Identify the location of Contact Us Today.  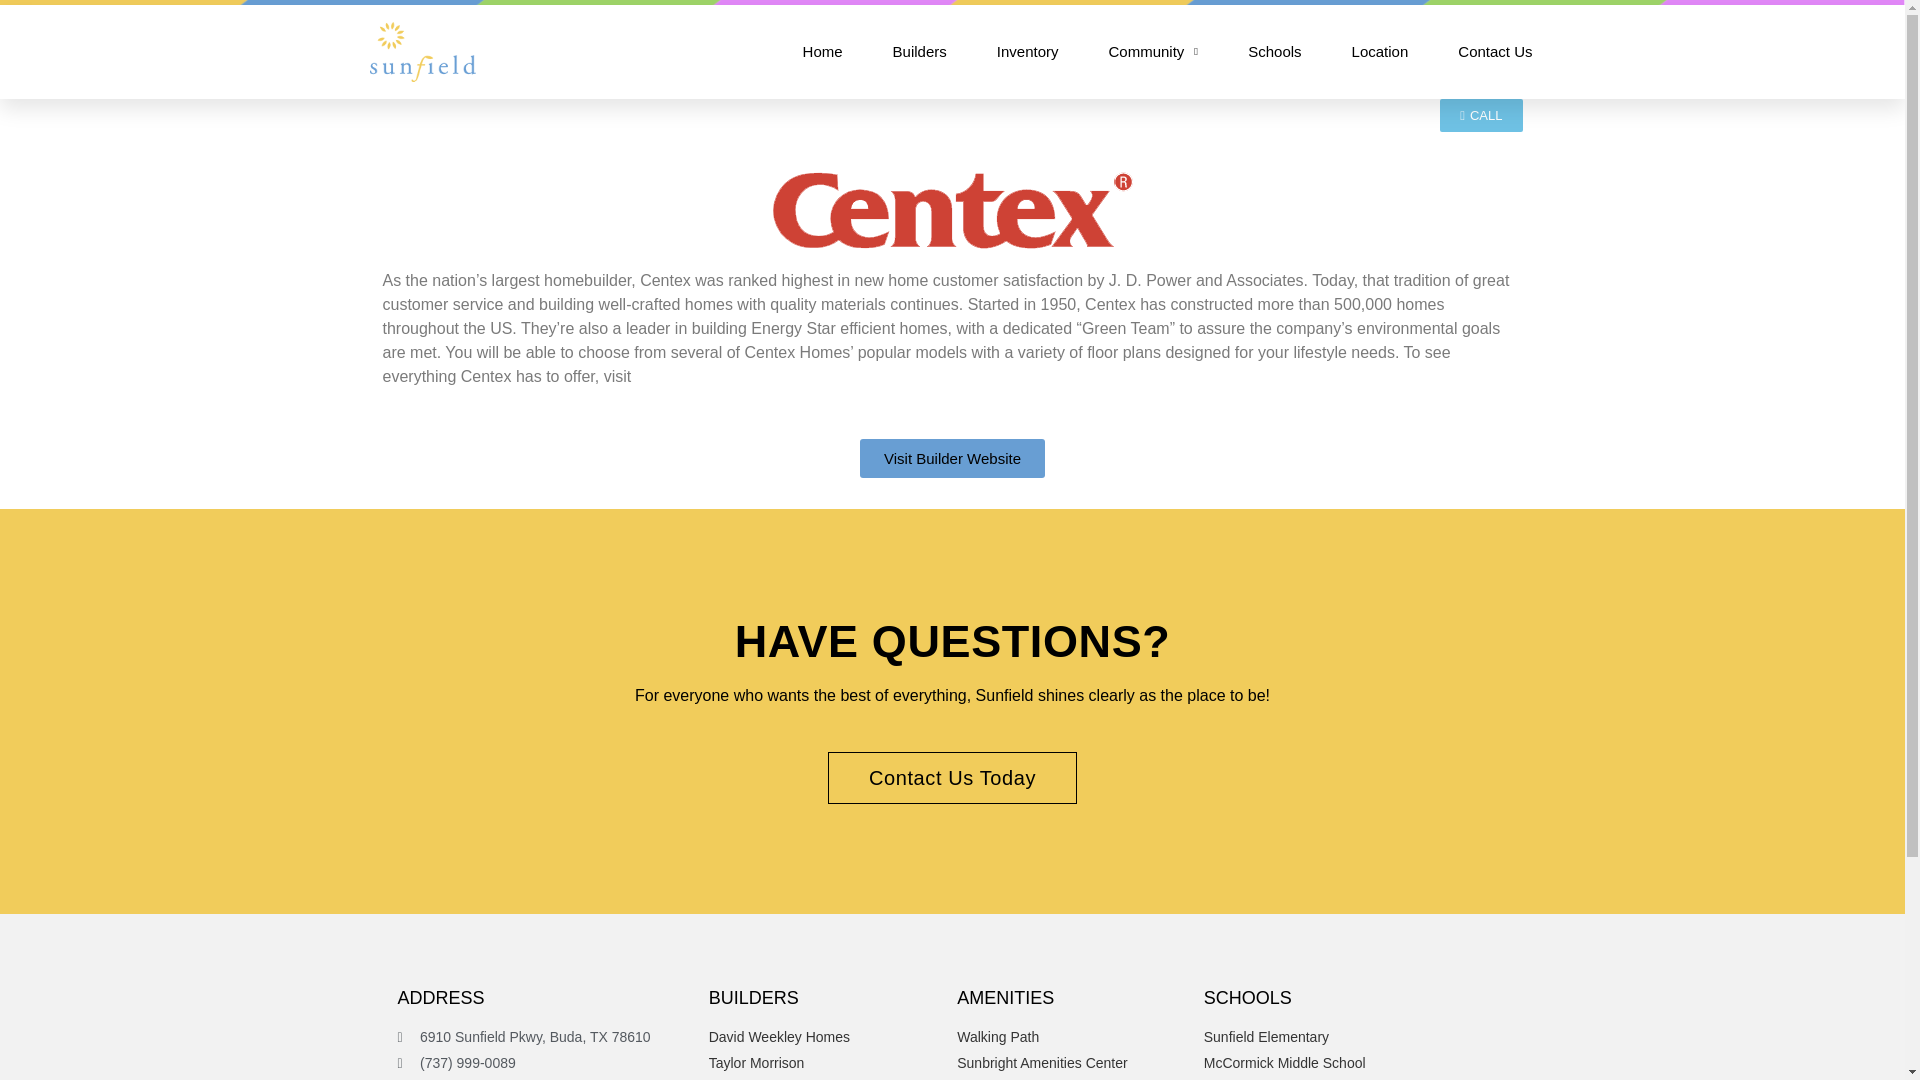
(952, 777).